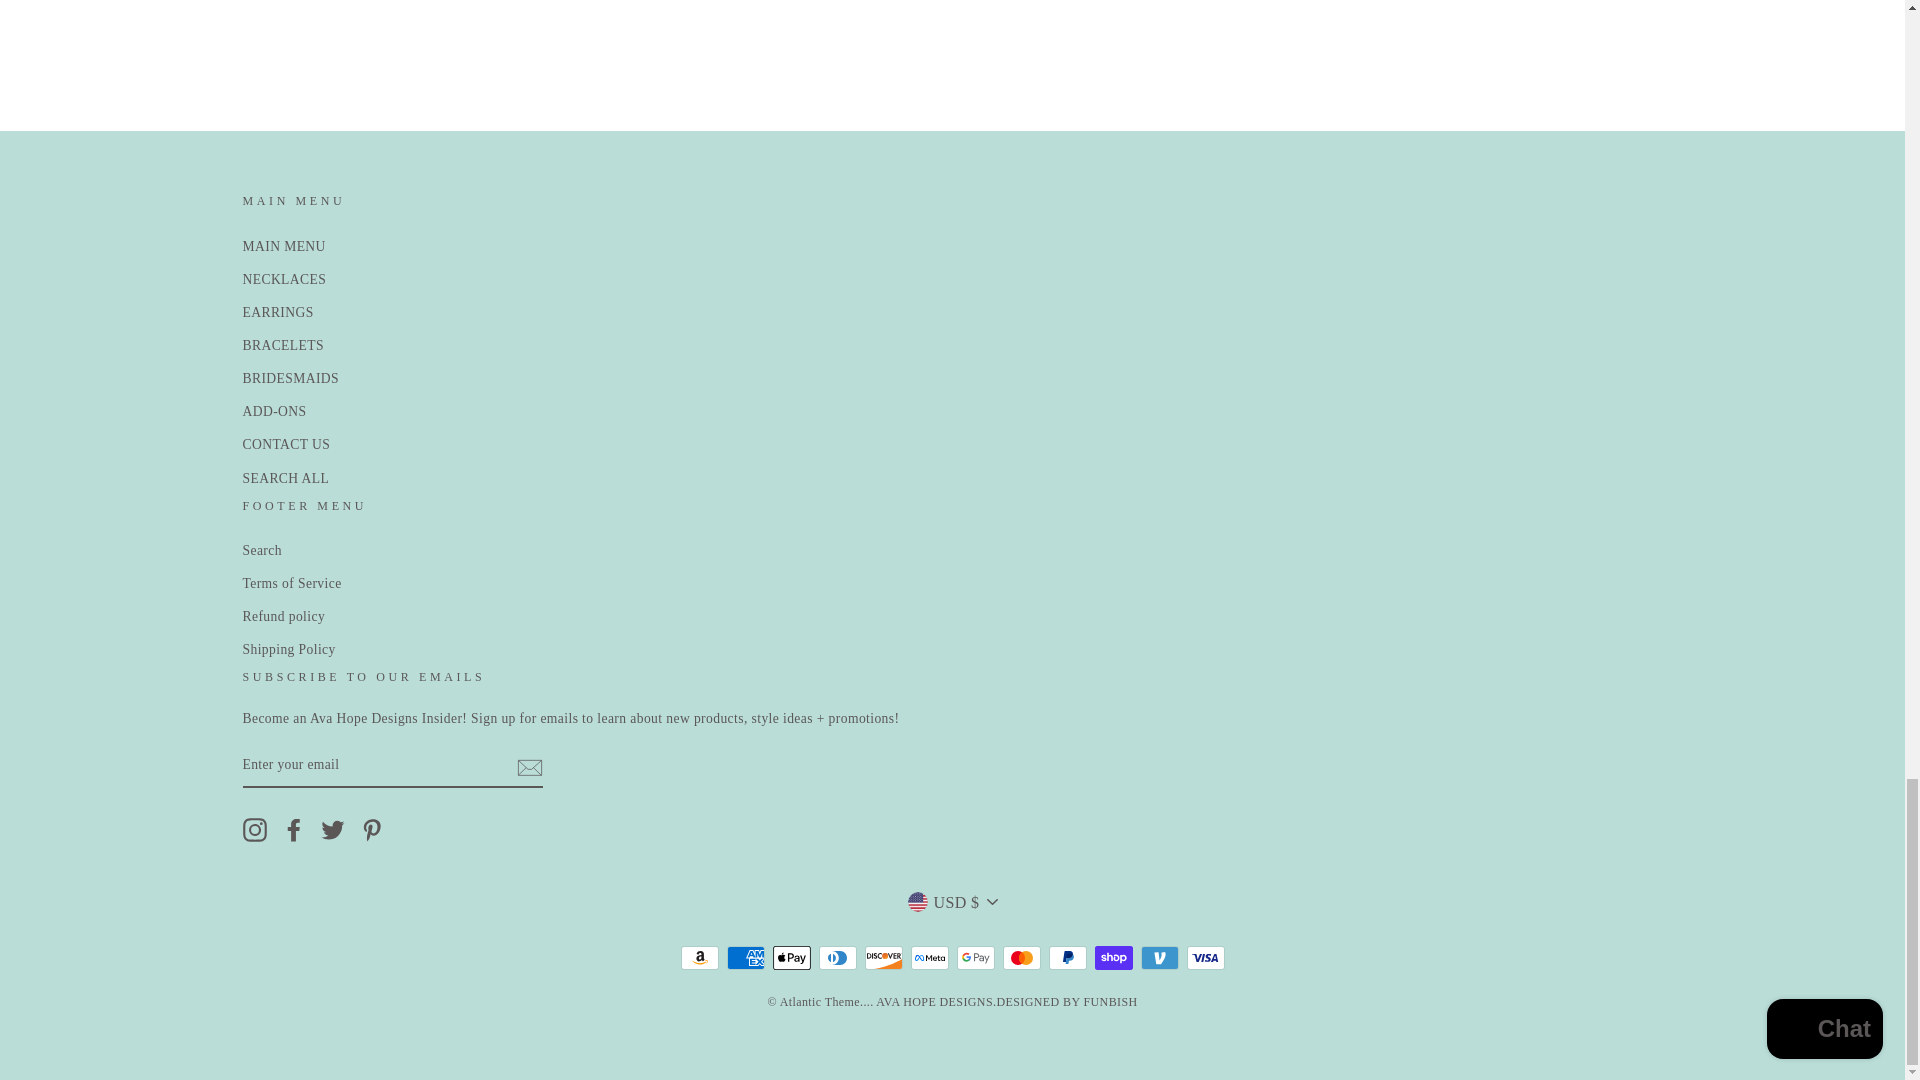 The width and height of the screenshot is (1920, 1080). I want to click on Ava Hope Designs on Pinterest, so click(372, 830).